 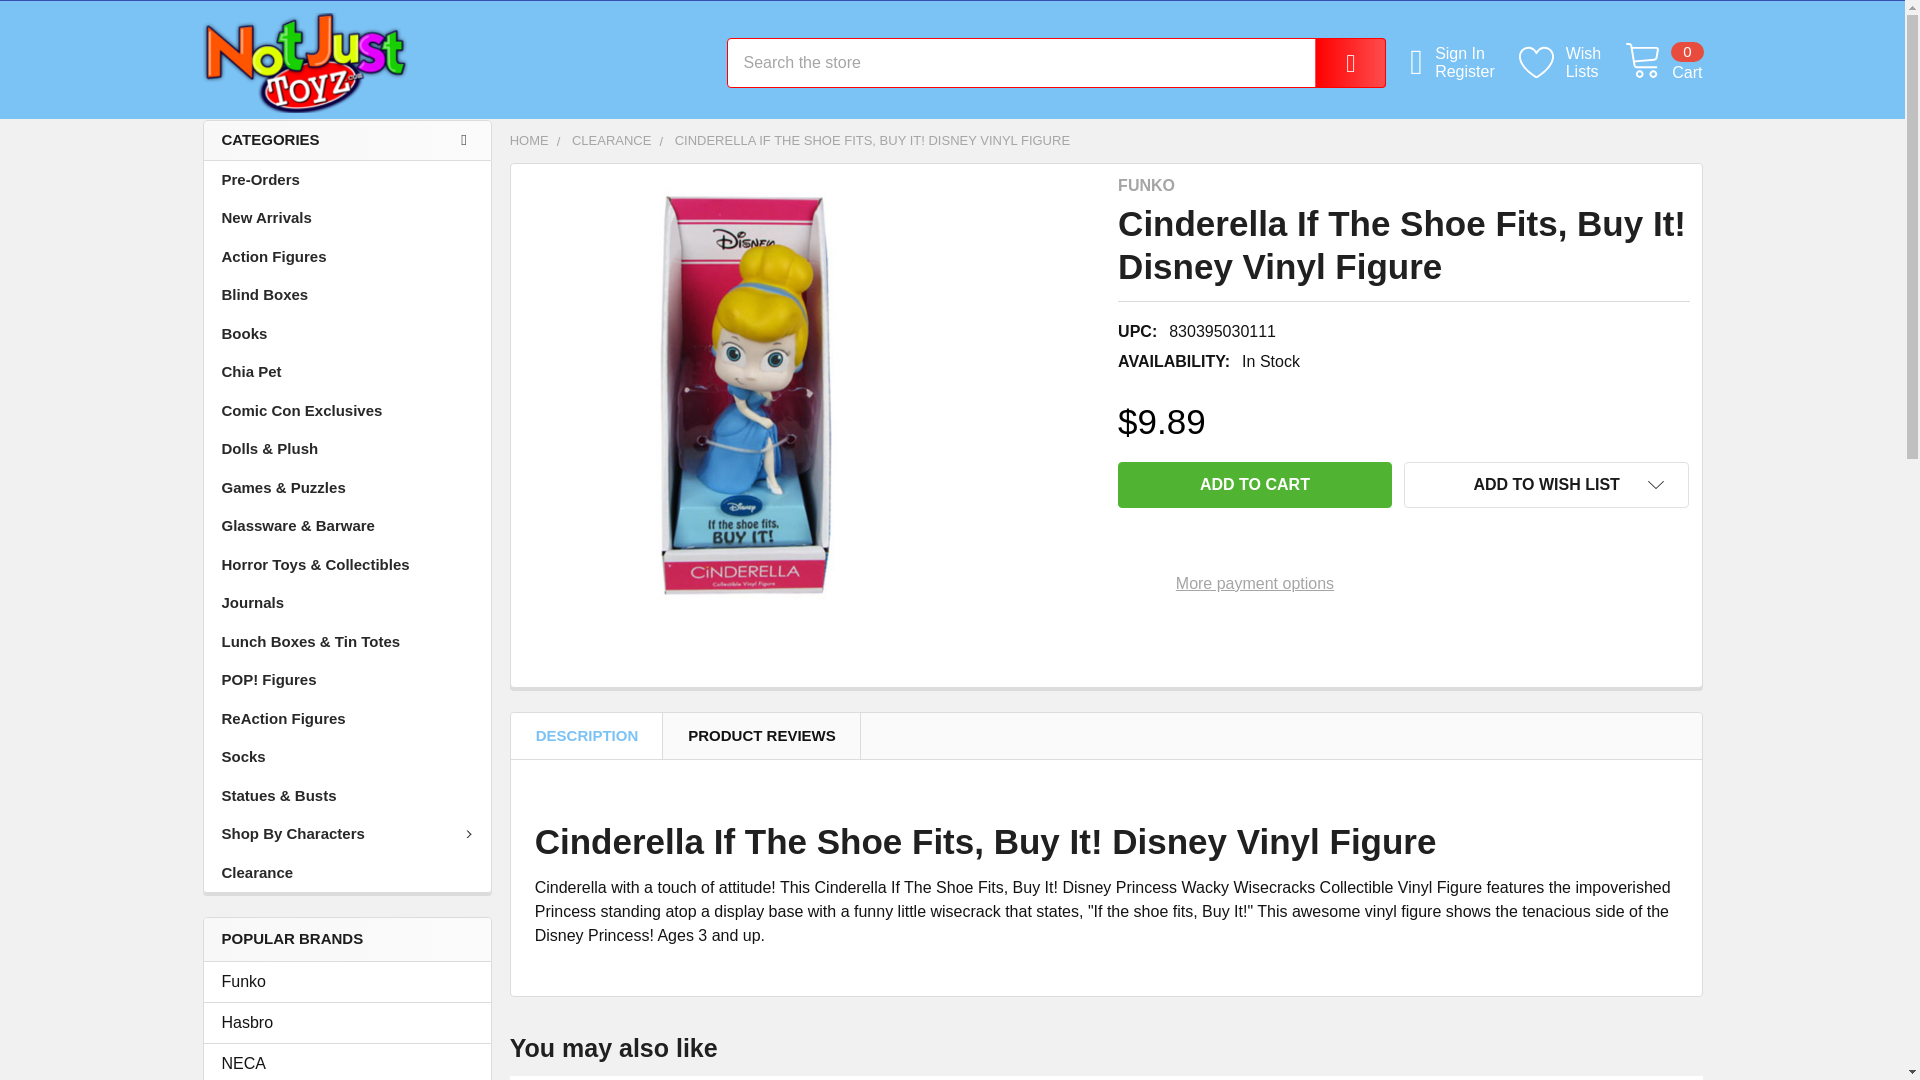 I want to click on Search, so click(x=1336, y=62).